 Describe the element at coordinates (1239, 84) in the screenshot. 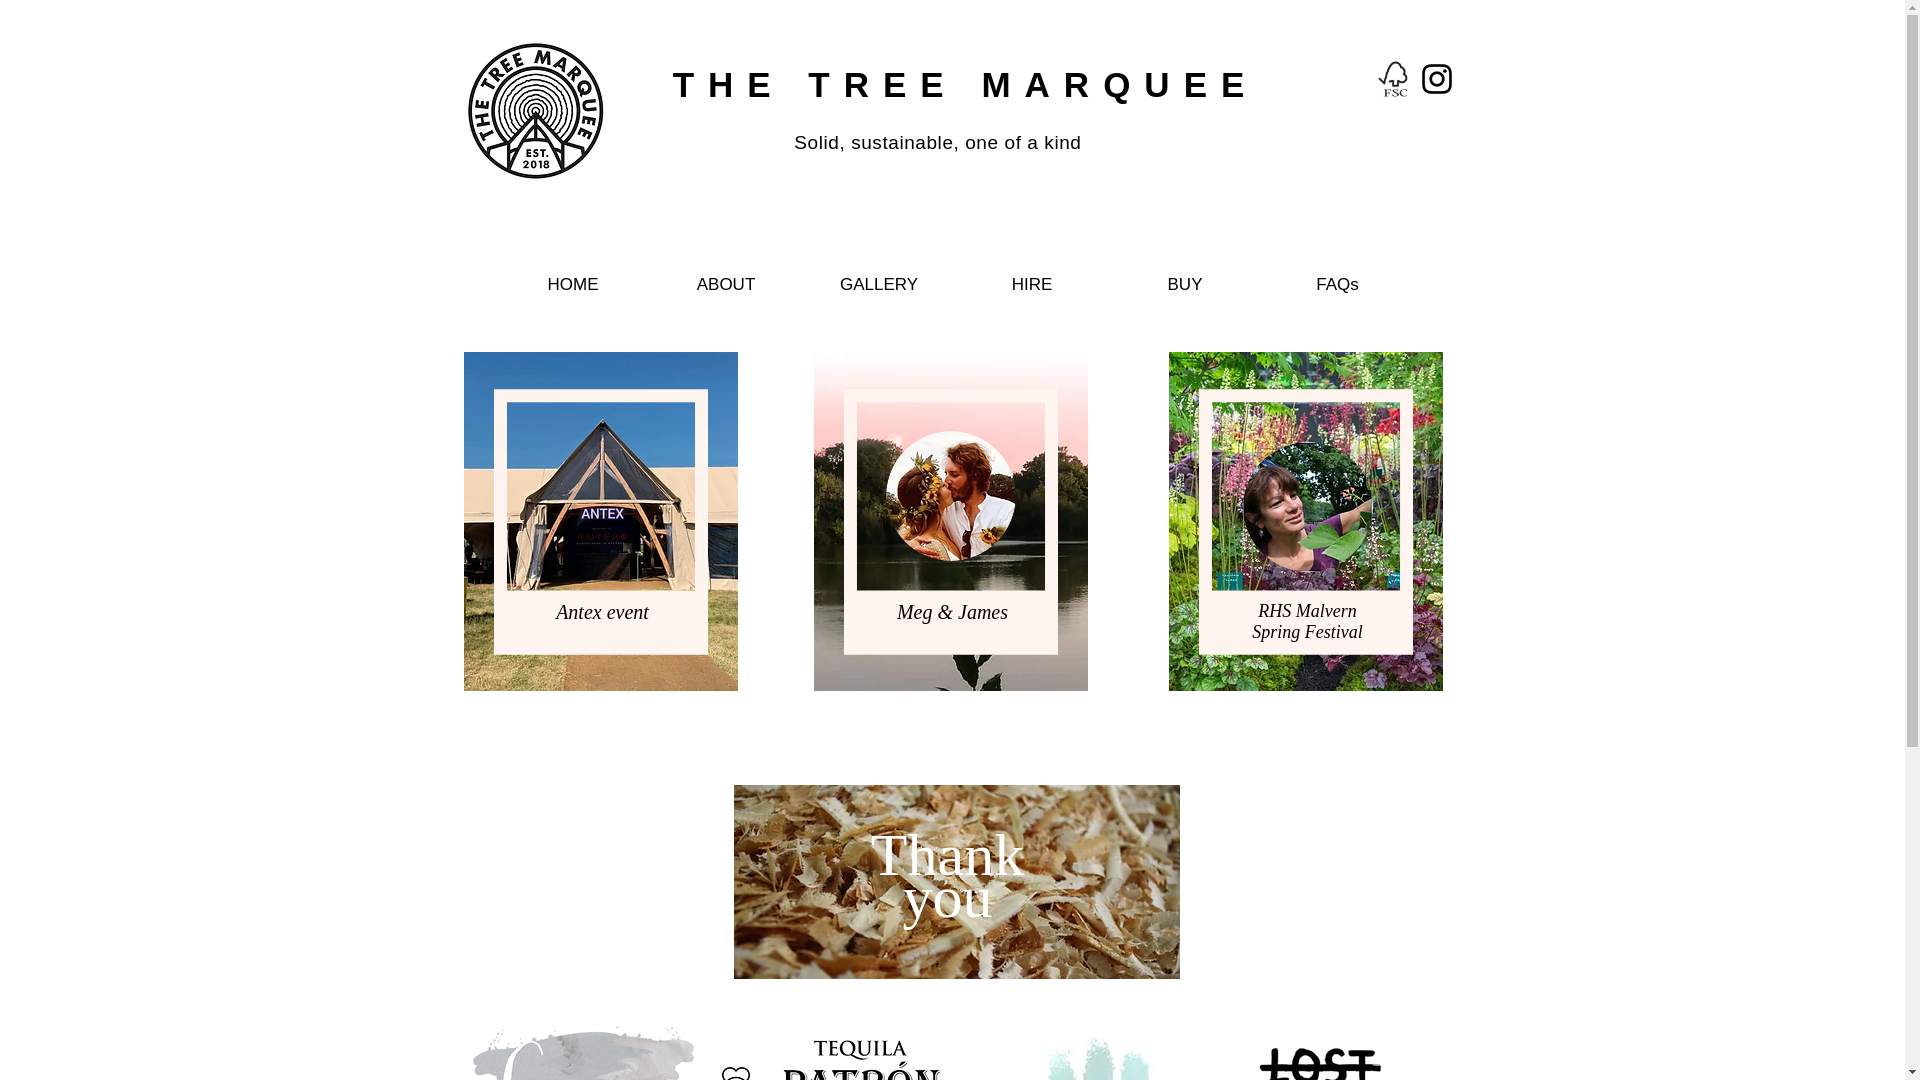

I see `E` at that location.